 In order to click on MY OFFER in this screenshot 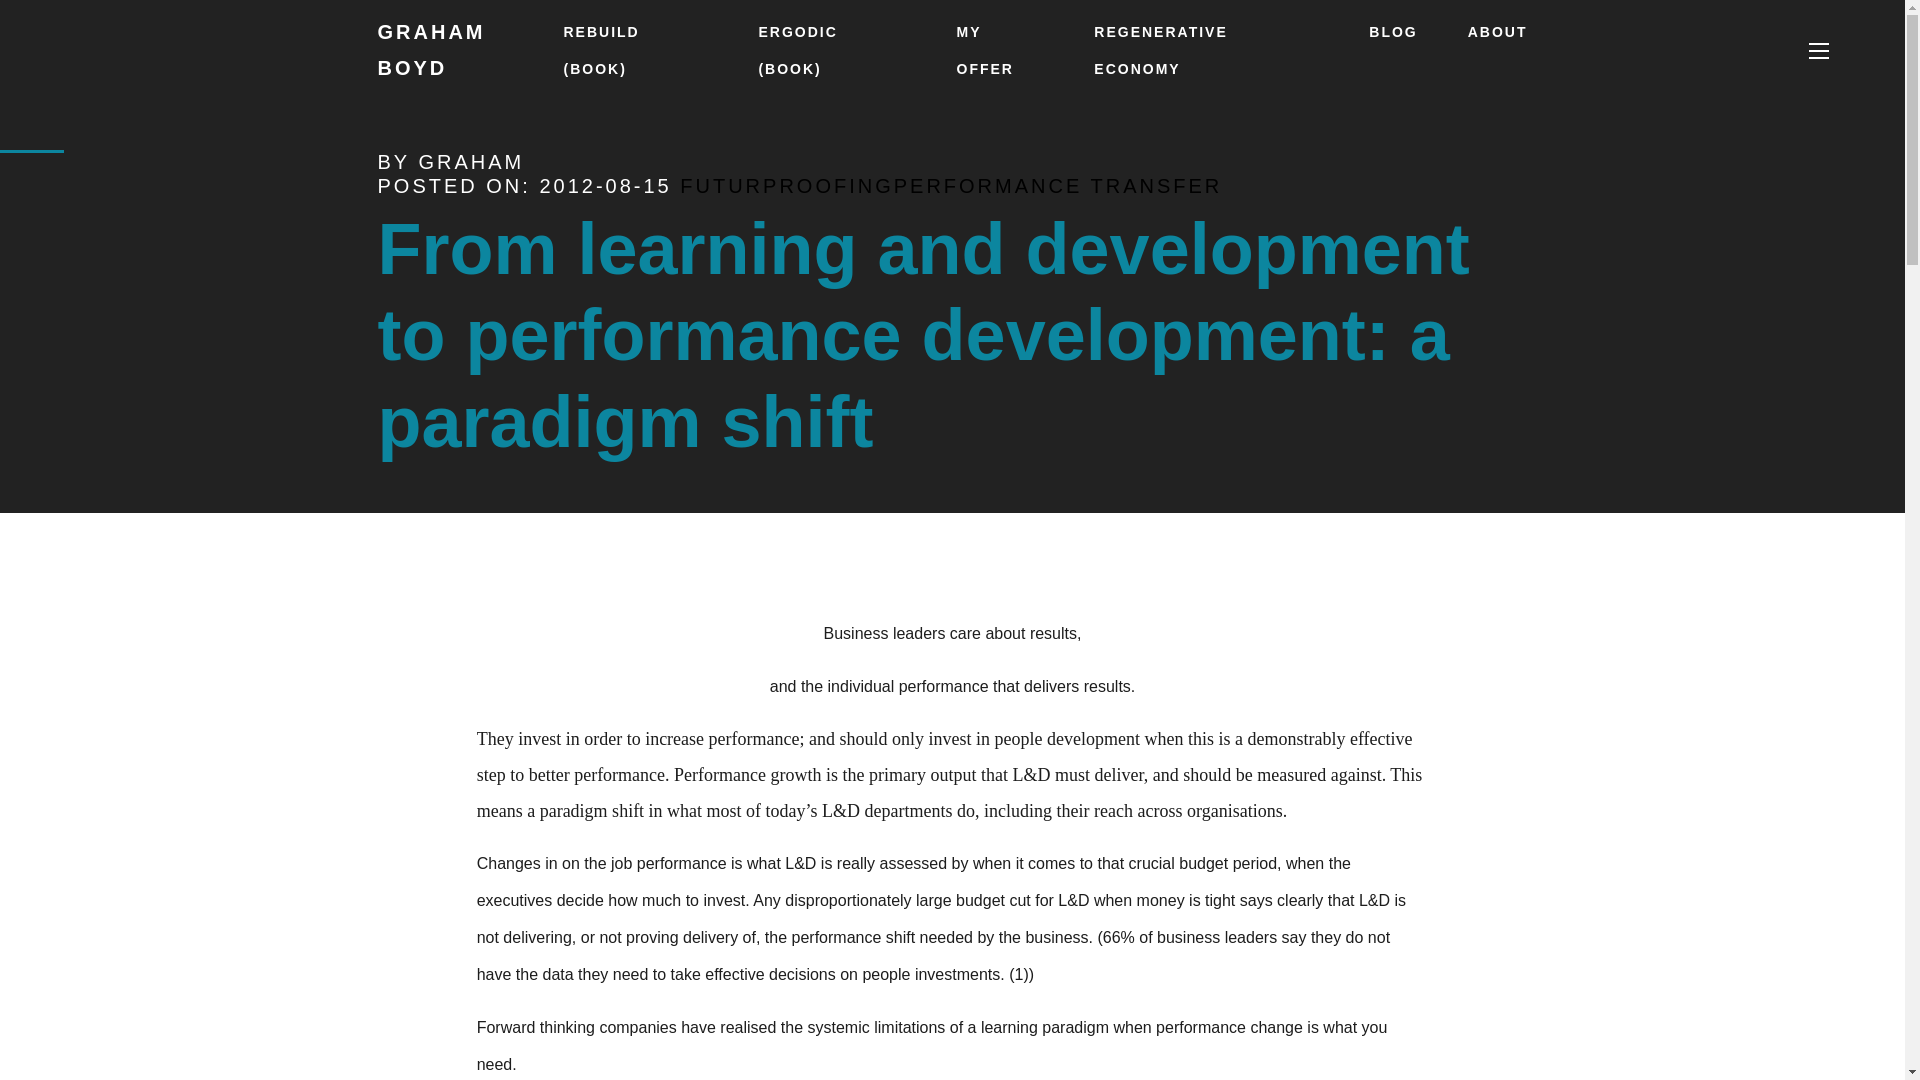, I will do `click(984, 50)`.